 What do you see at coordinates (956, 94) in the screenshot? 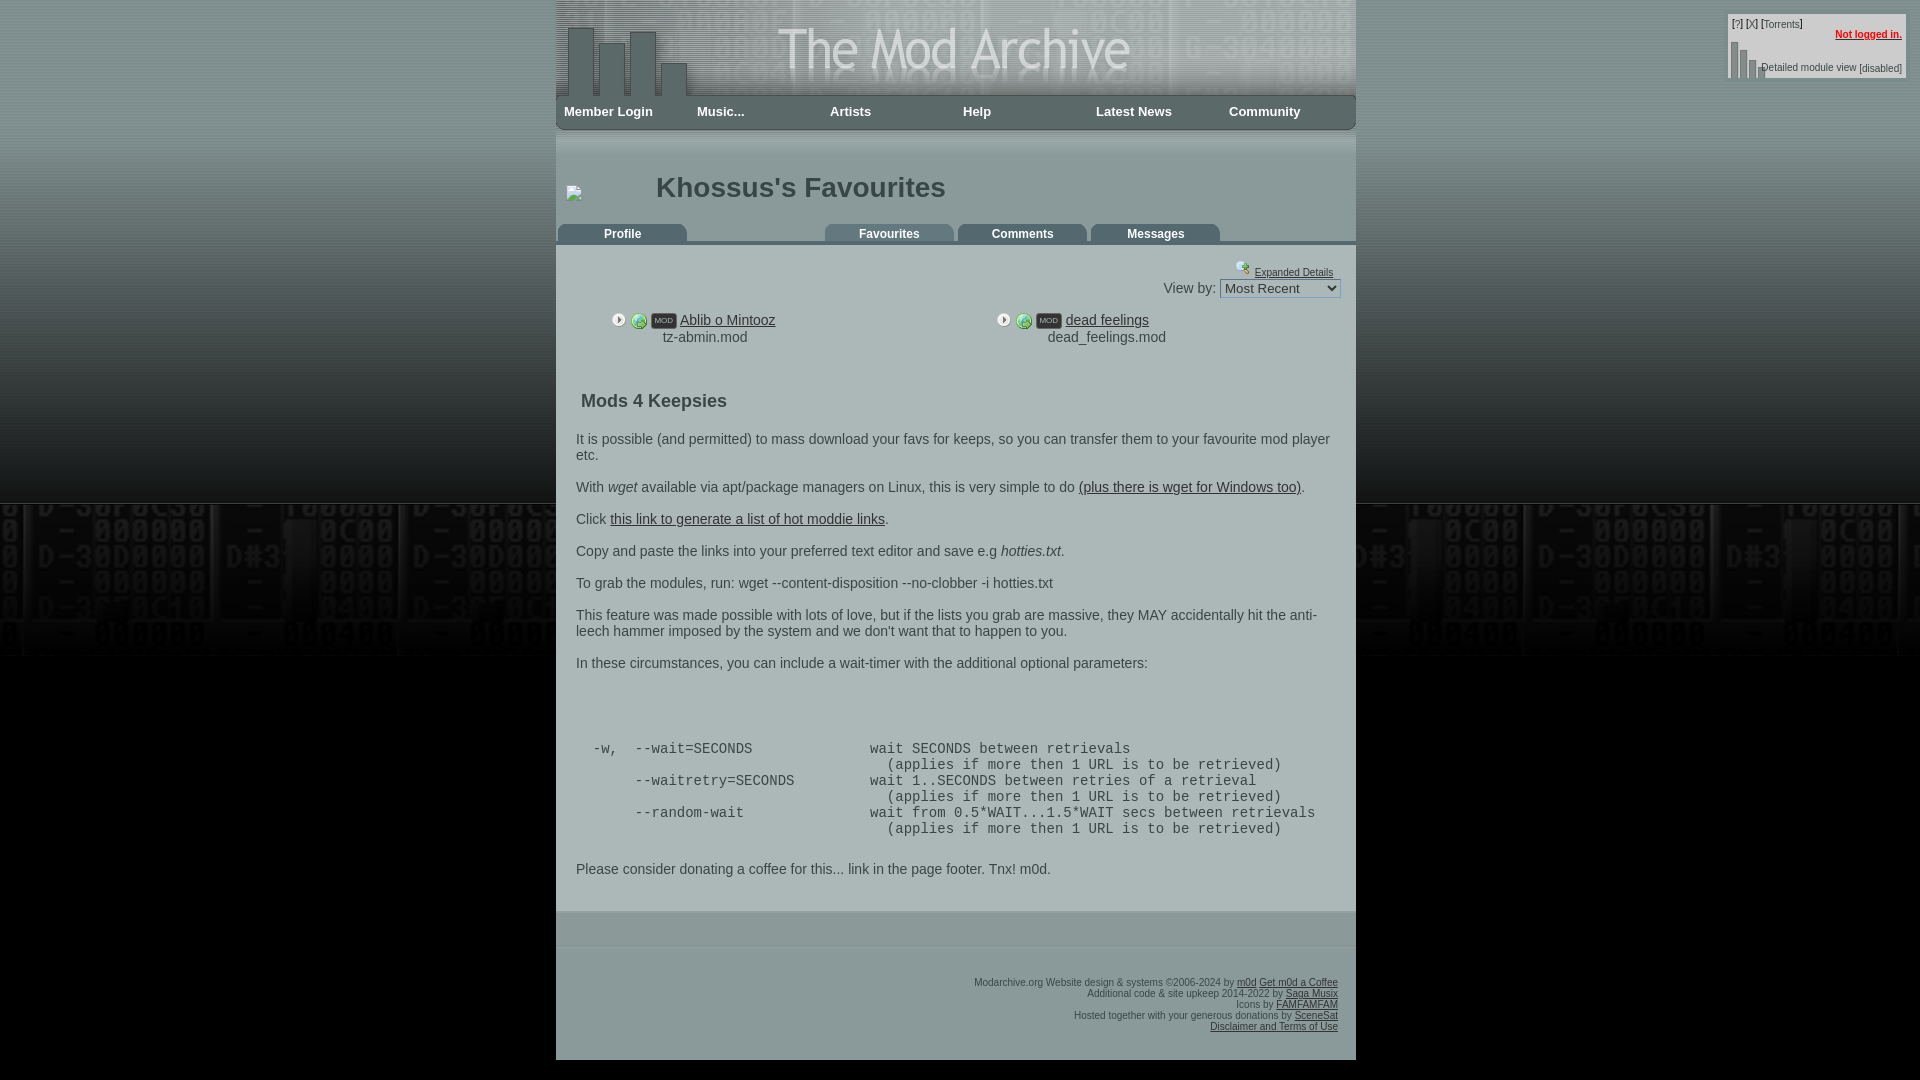
I see `The Mod Archive Website, Since 1996` at bounding box center [956, 94].